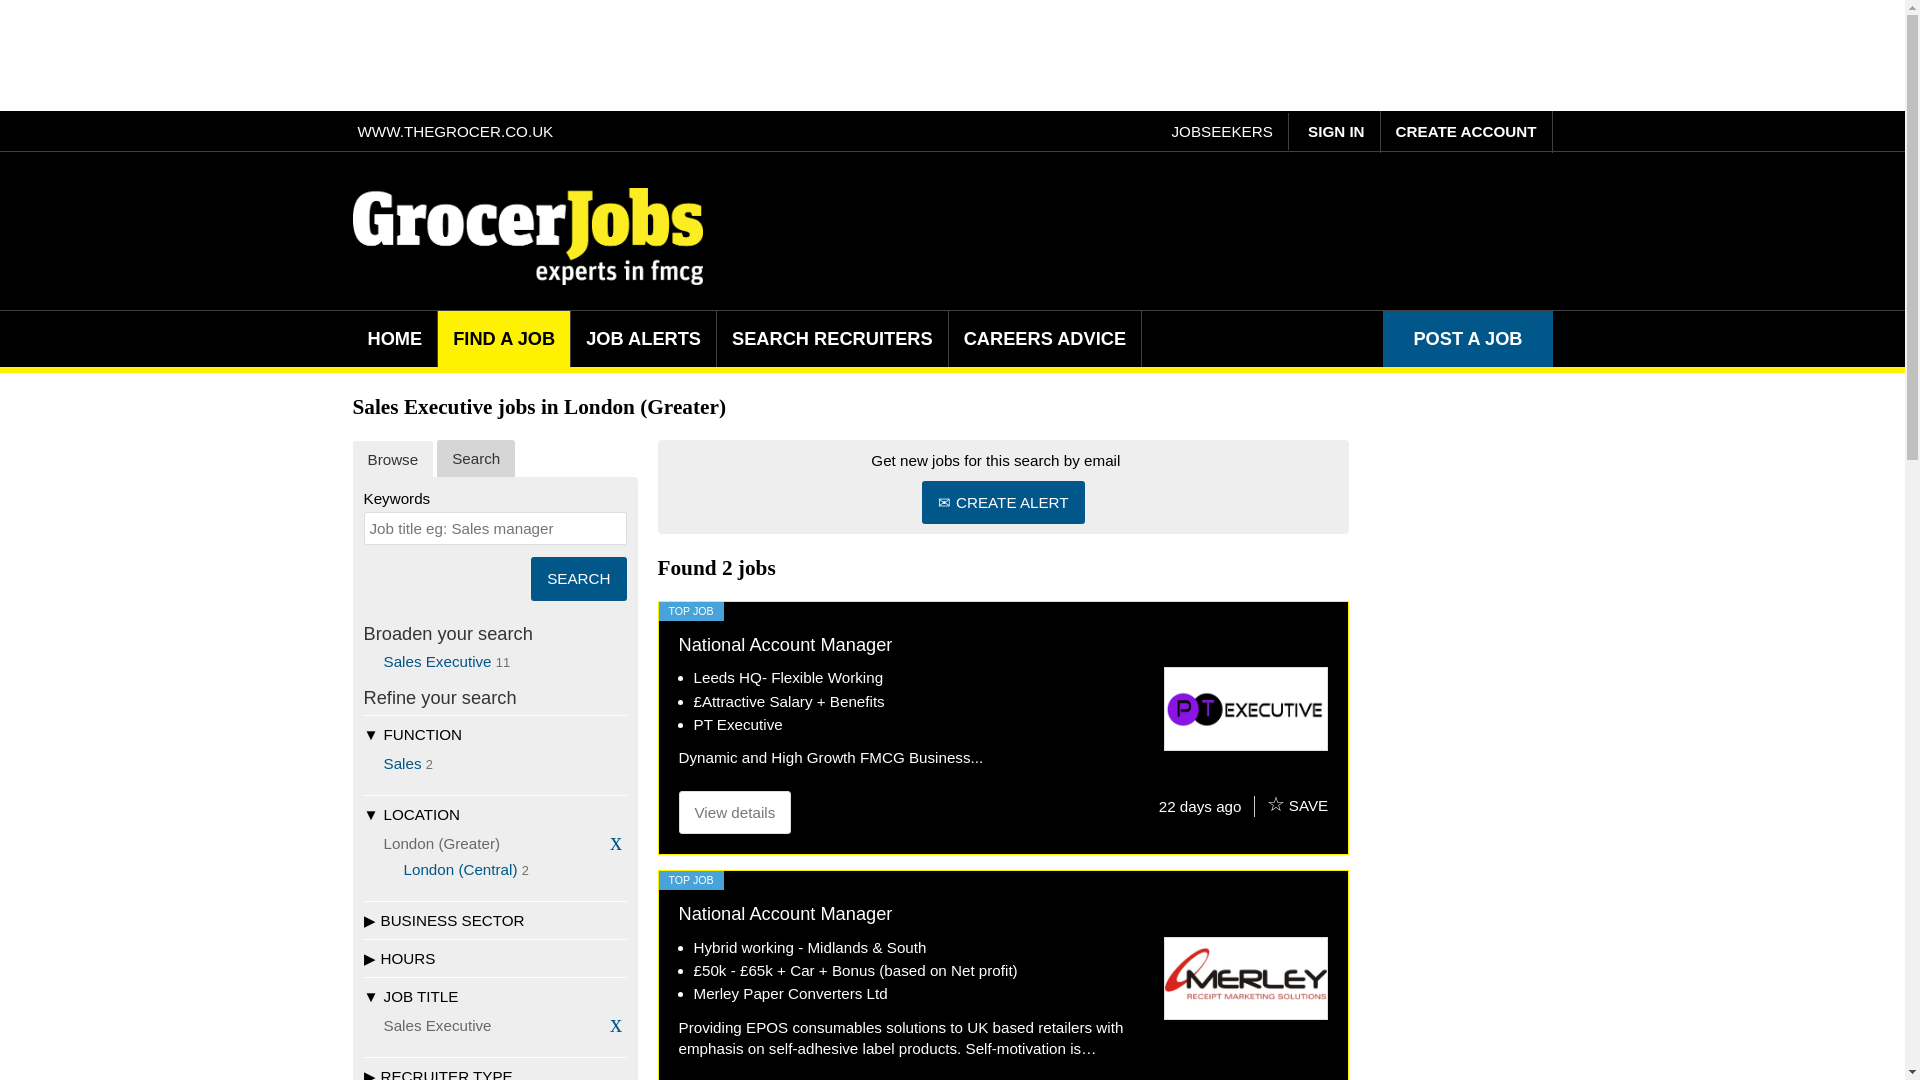 The image size is (1920, 1080). Describe the element at coordinates (832, 338) in the screenshot. I see `SEARCH RECRUITERS` at that location.